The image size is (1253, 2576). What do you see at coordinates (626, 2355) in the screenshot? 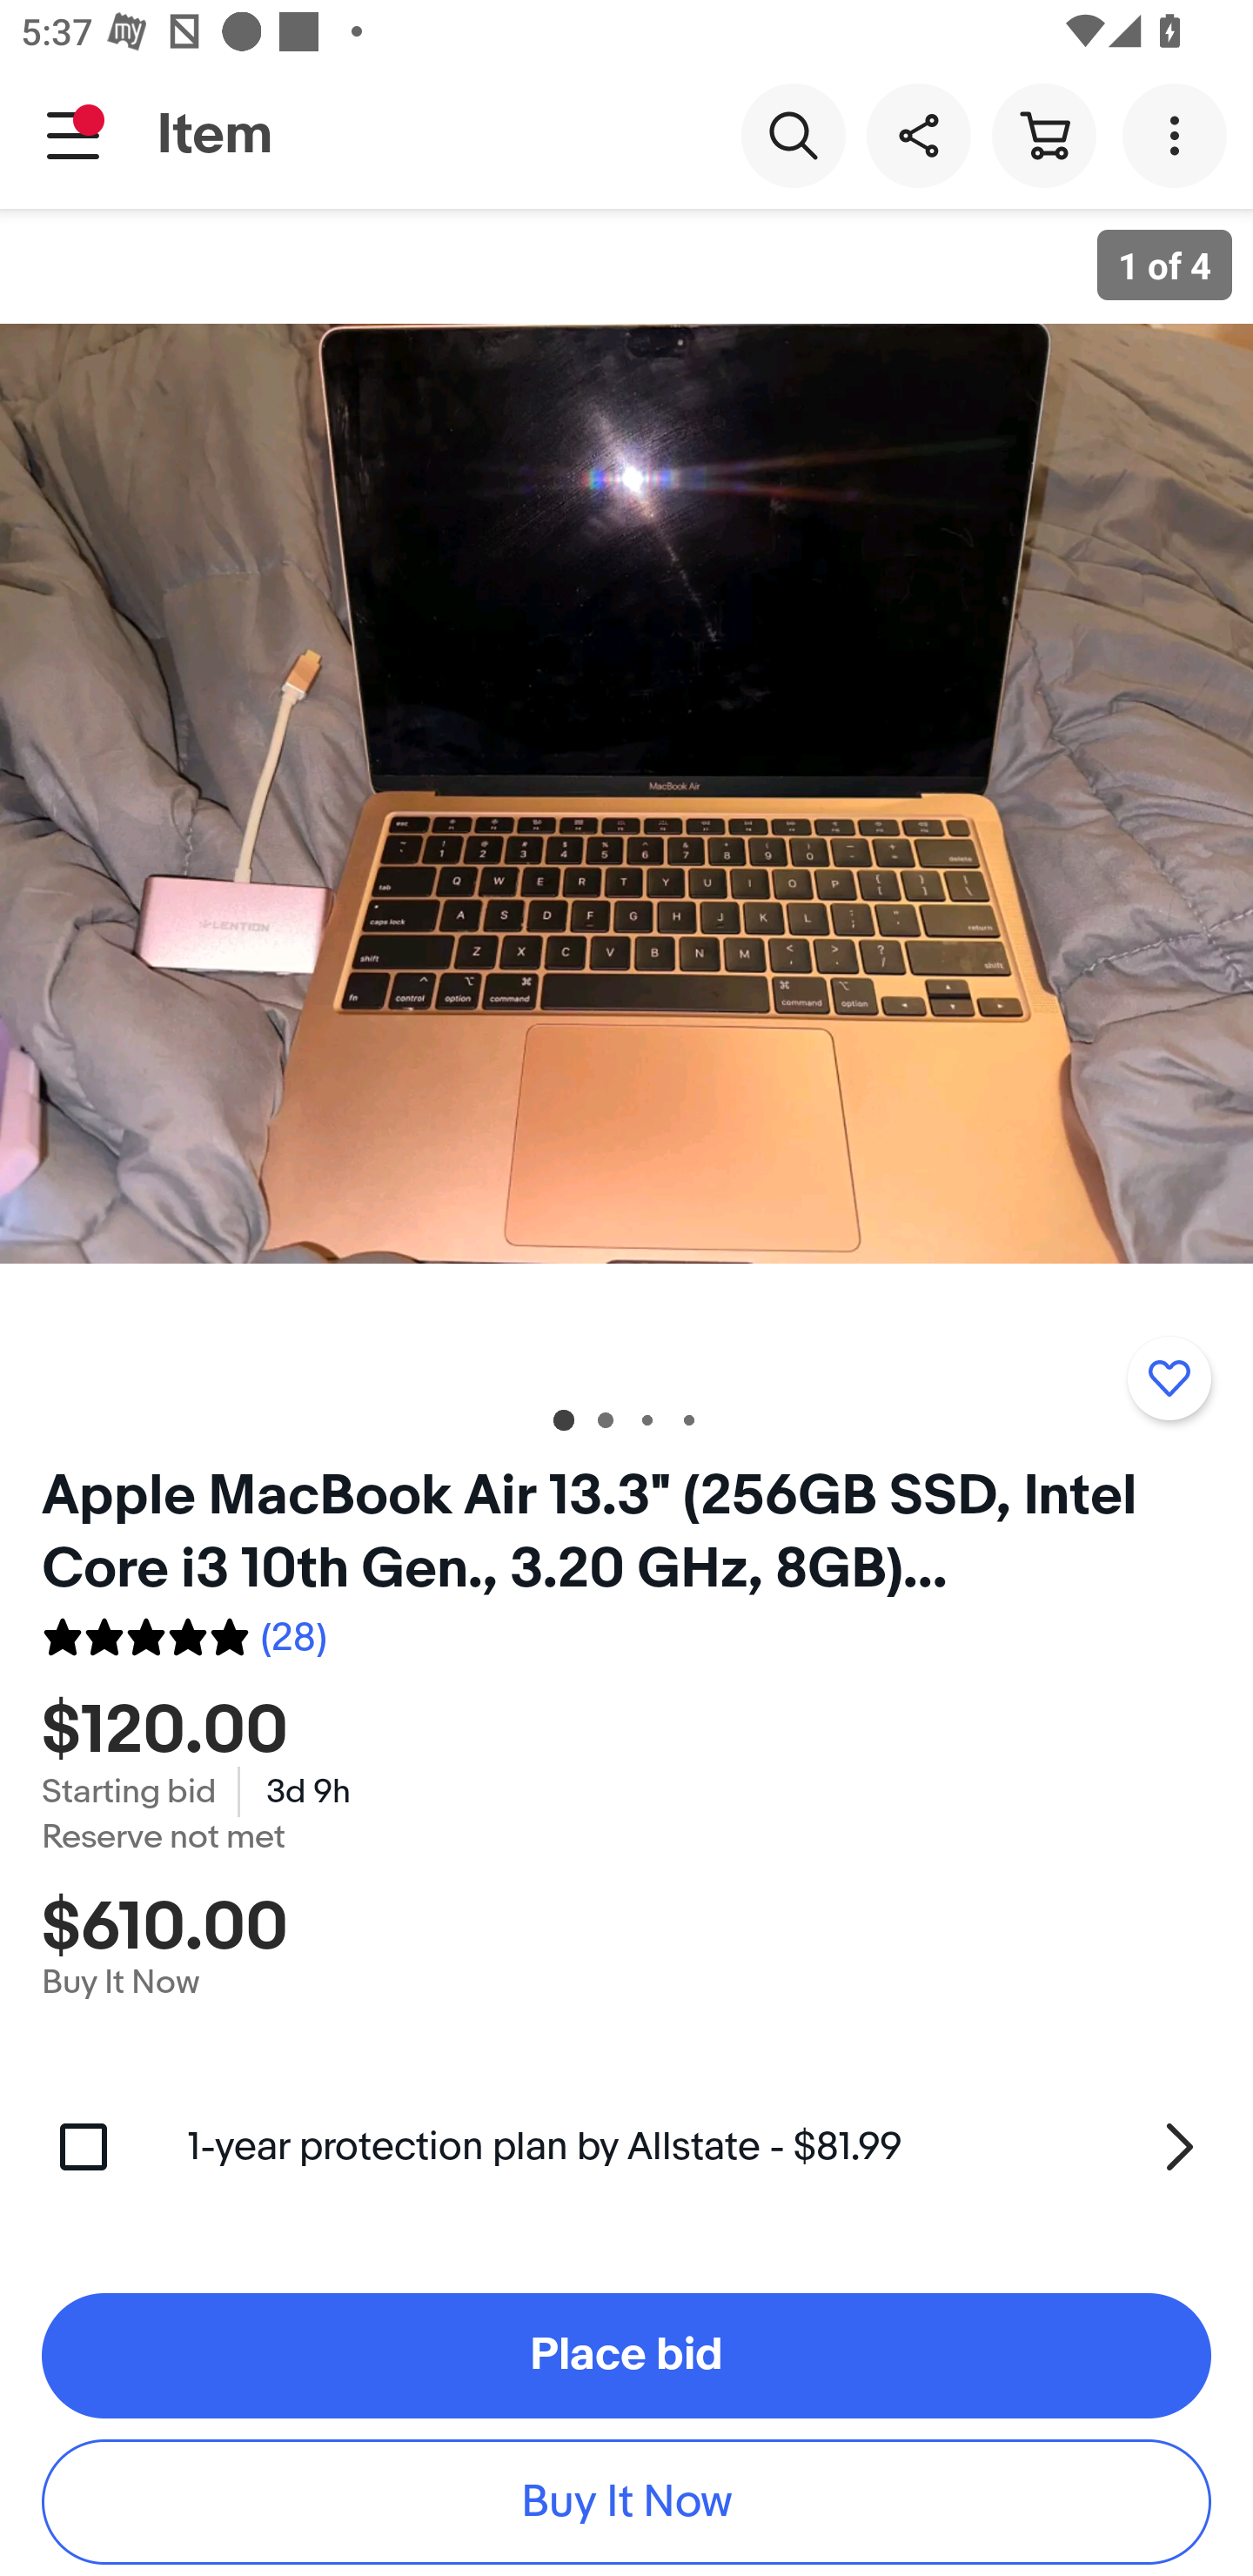
I see `Place bid` at bounding box center [626, 2355].